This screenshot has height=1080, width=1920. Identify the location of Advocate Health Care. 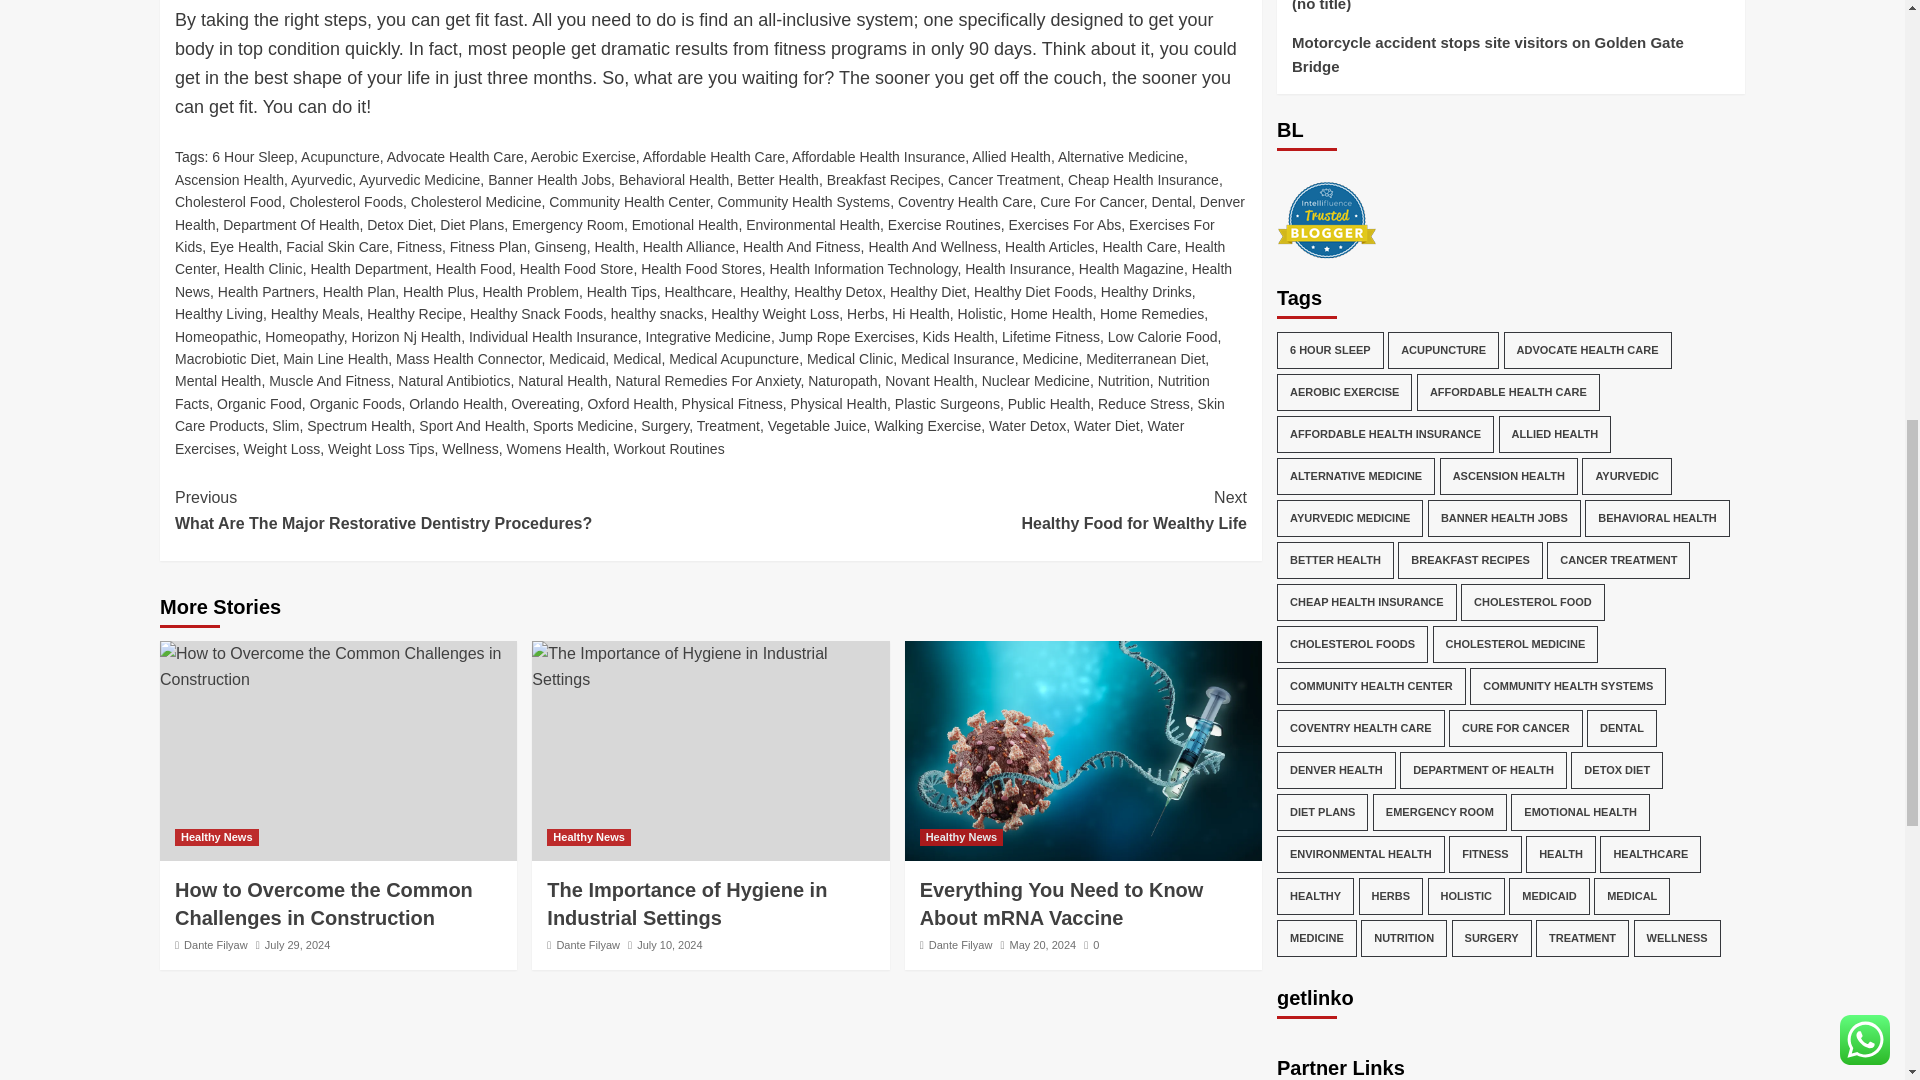
(456, 157).